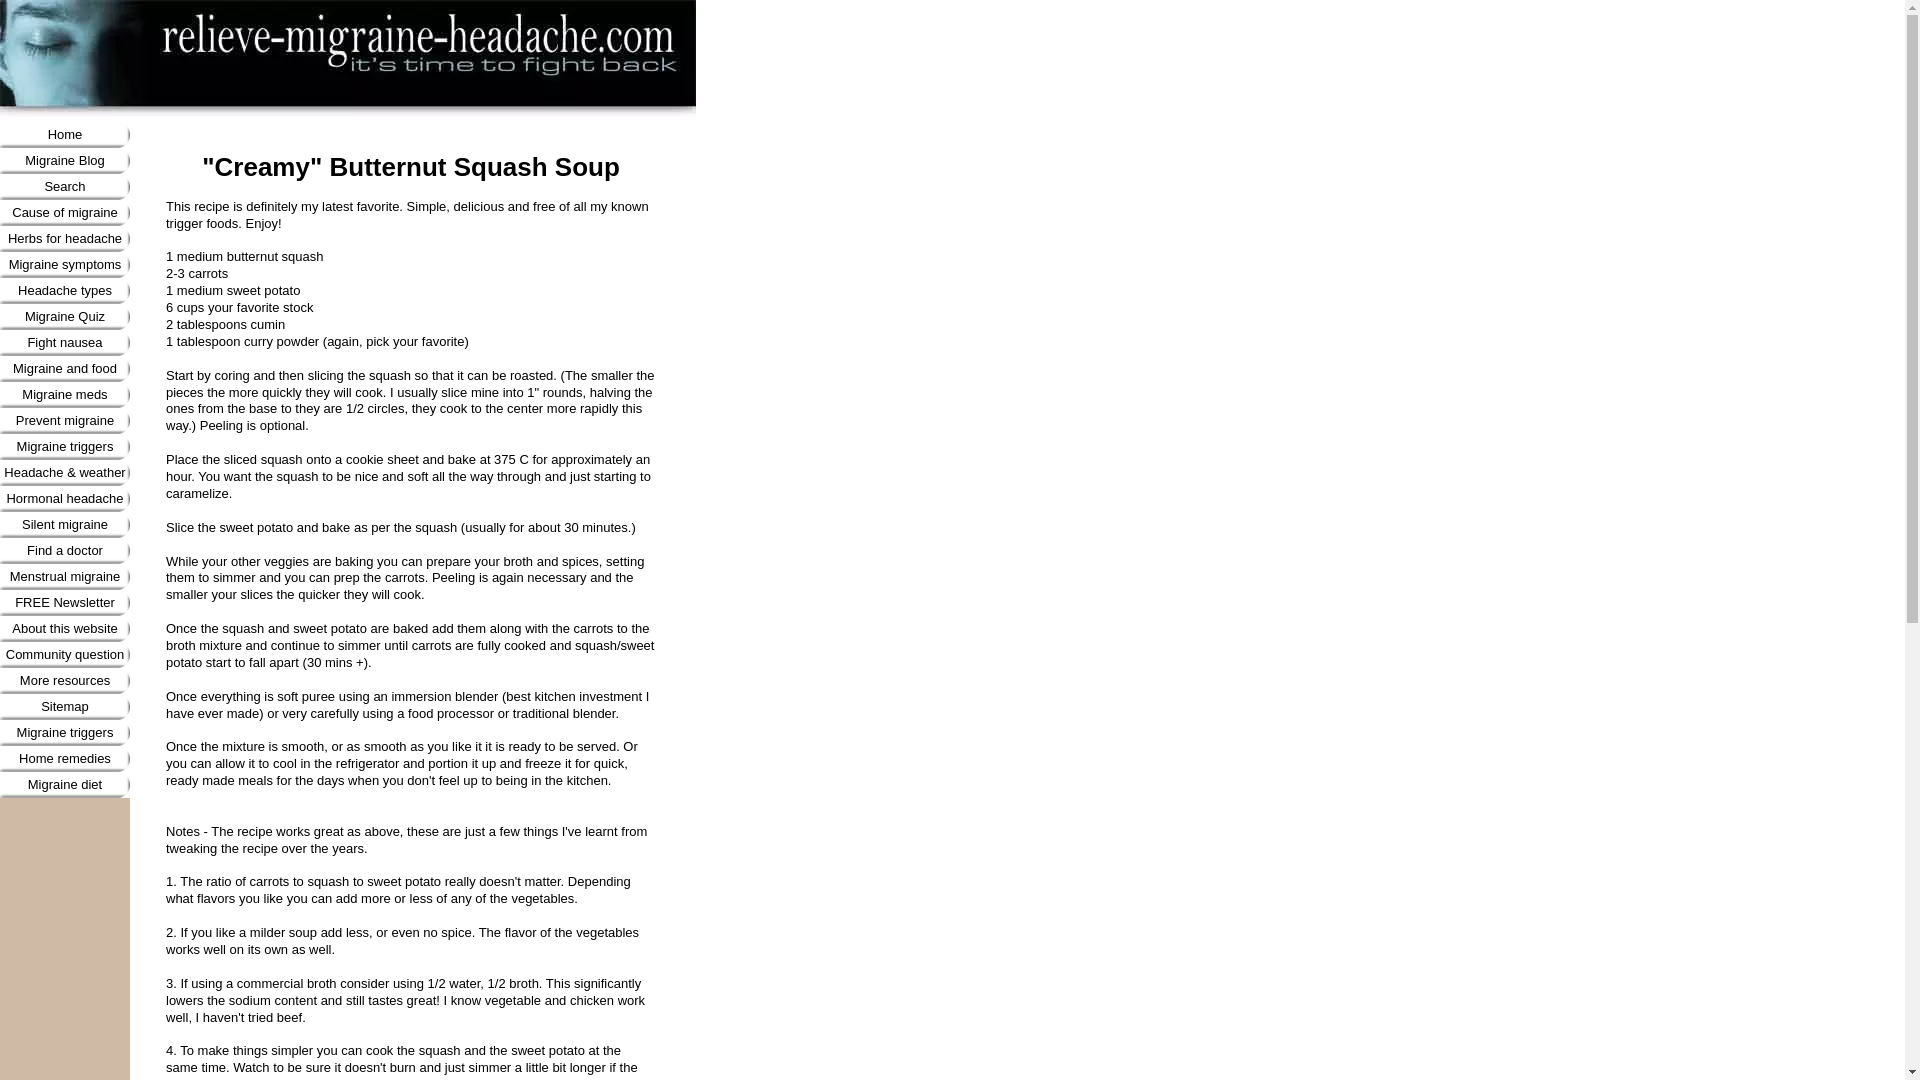 The height and width of the screenshot is (1080, 1920). I want to click on Herbs for headache, so click(65, 238).